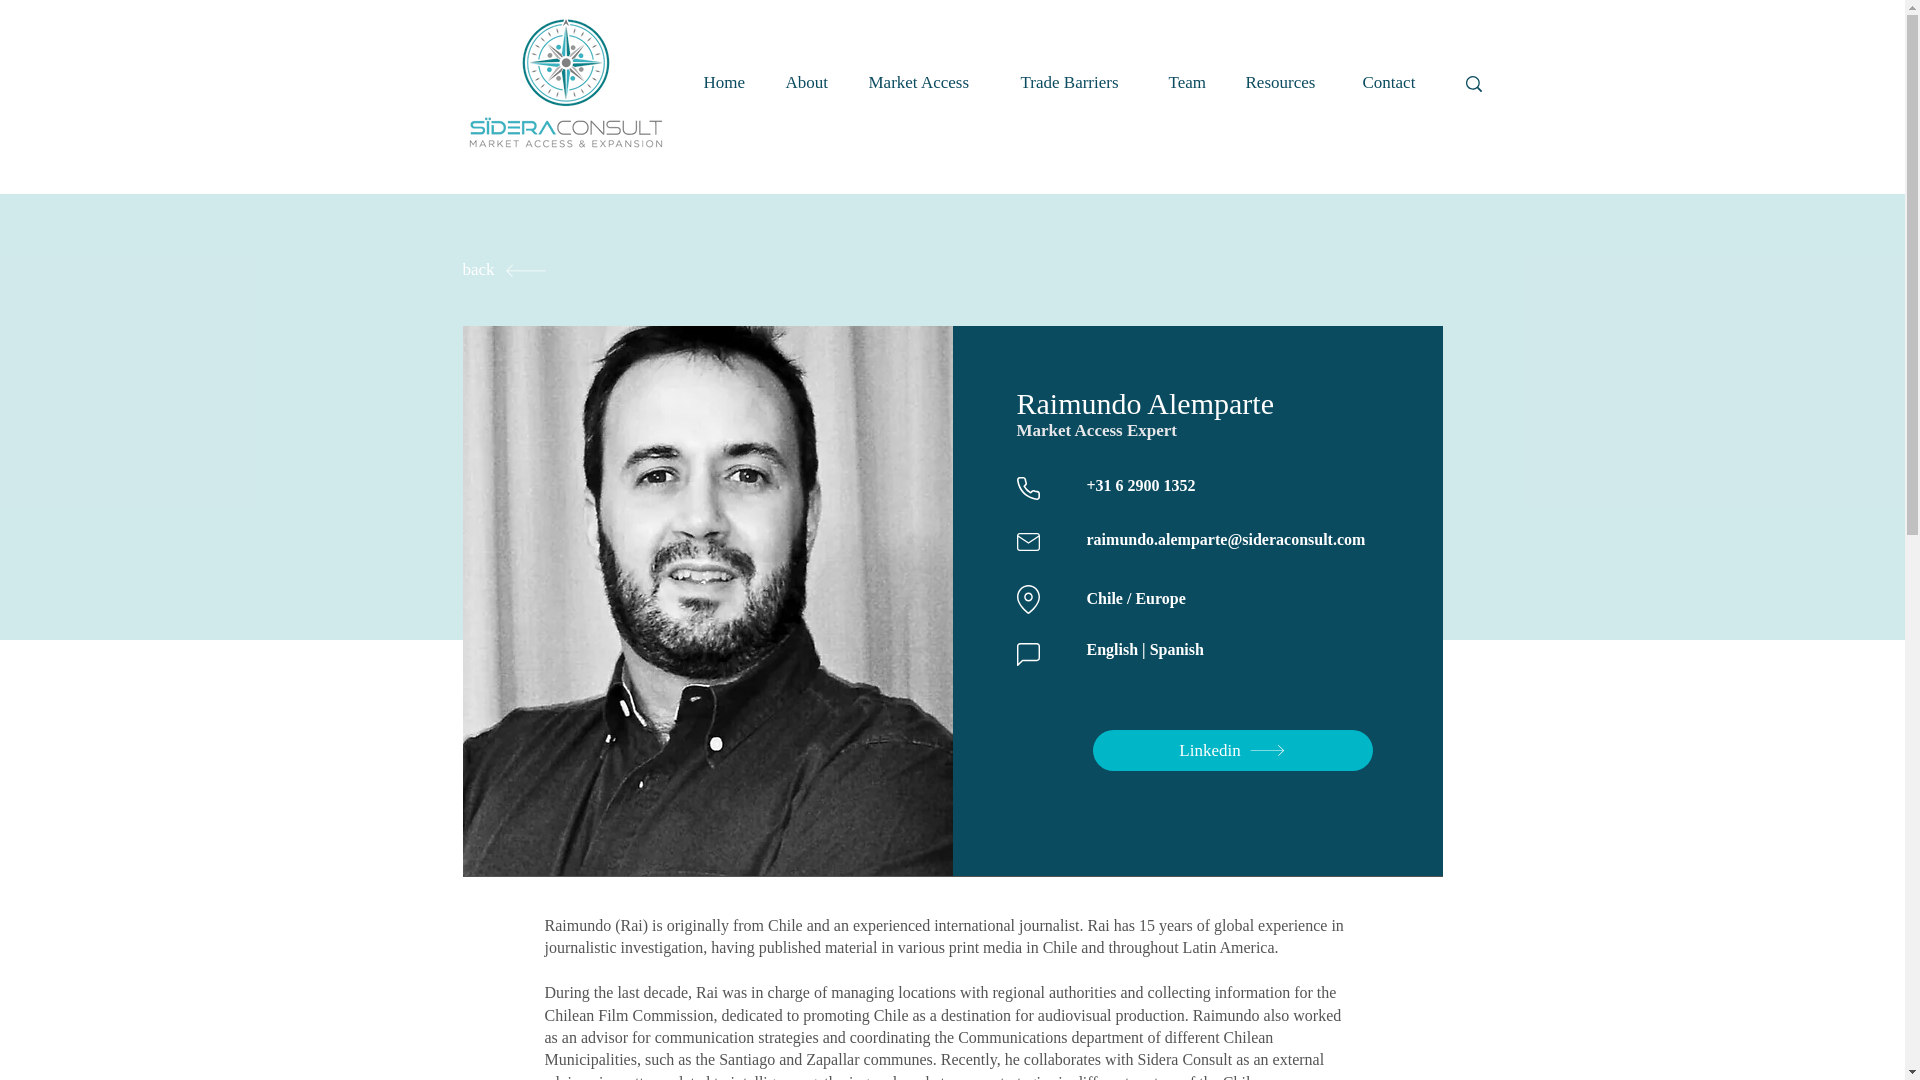 The image size is (1920, 1080). I want to click on Team, so click(1192, 79).